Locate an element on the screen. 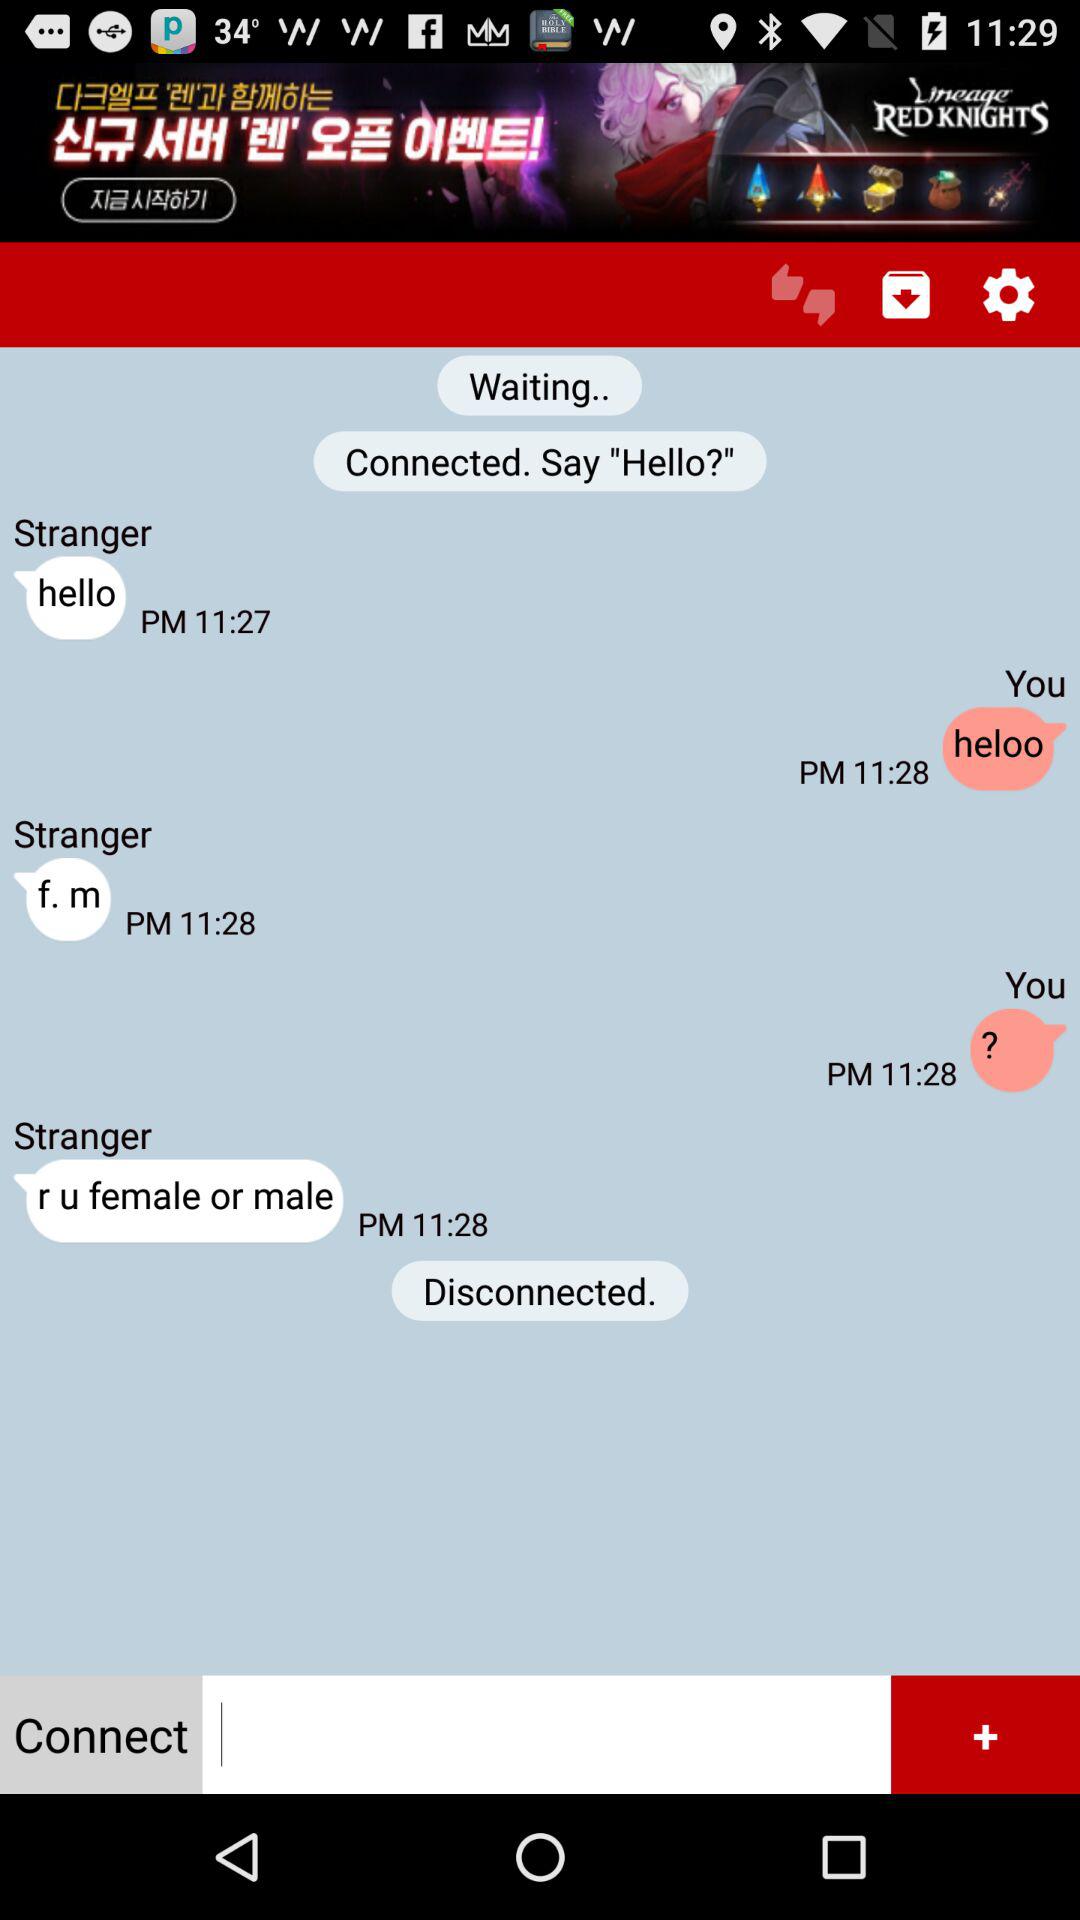  download chat is located at coordinates (906, 294).